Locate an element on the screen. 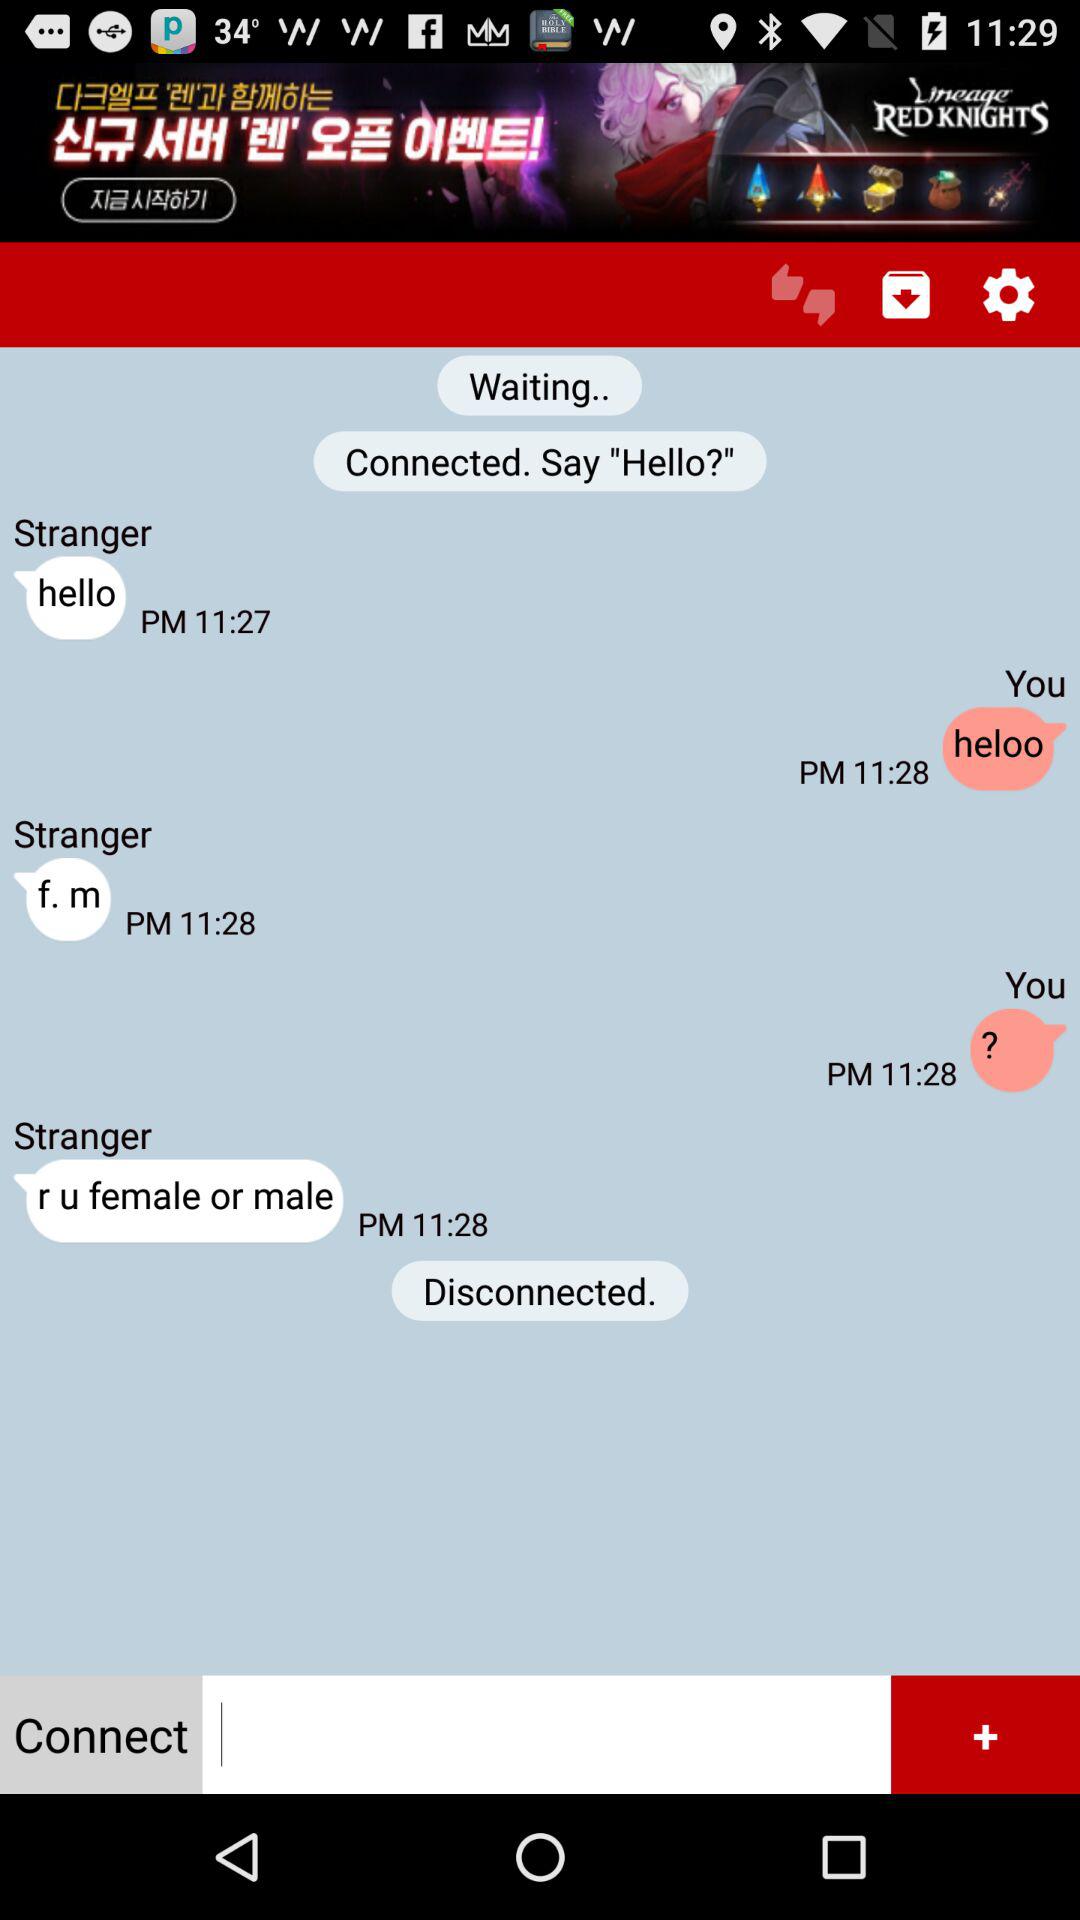  download chat is located at coordinates (906, 294).